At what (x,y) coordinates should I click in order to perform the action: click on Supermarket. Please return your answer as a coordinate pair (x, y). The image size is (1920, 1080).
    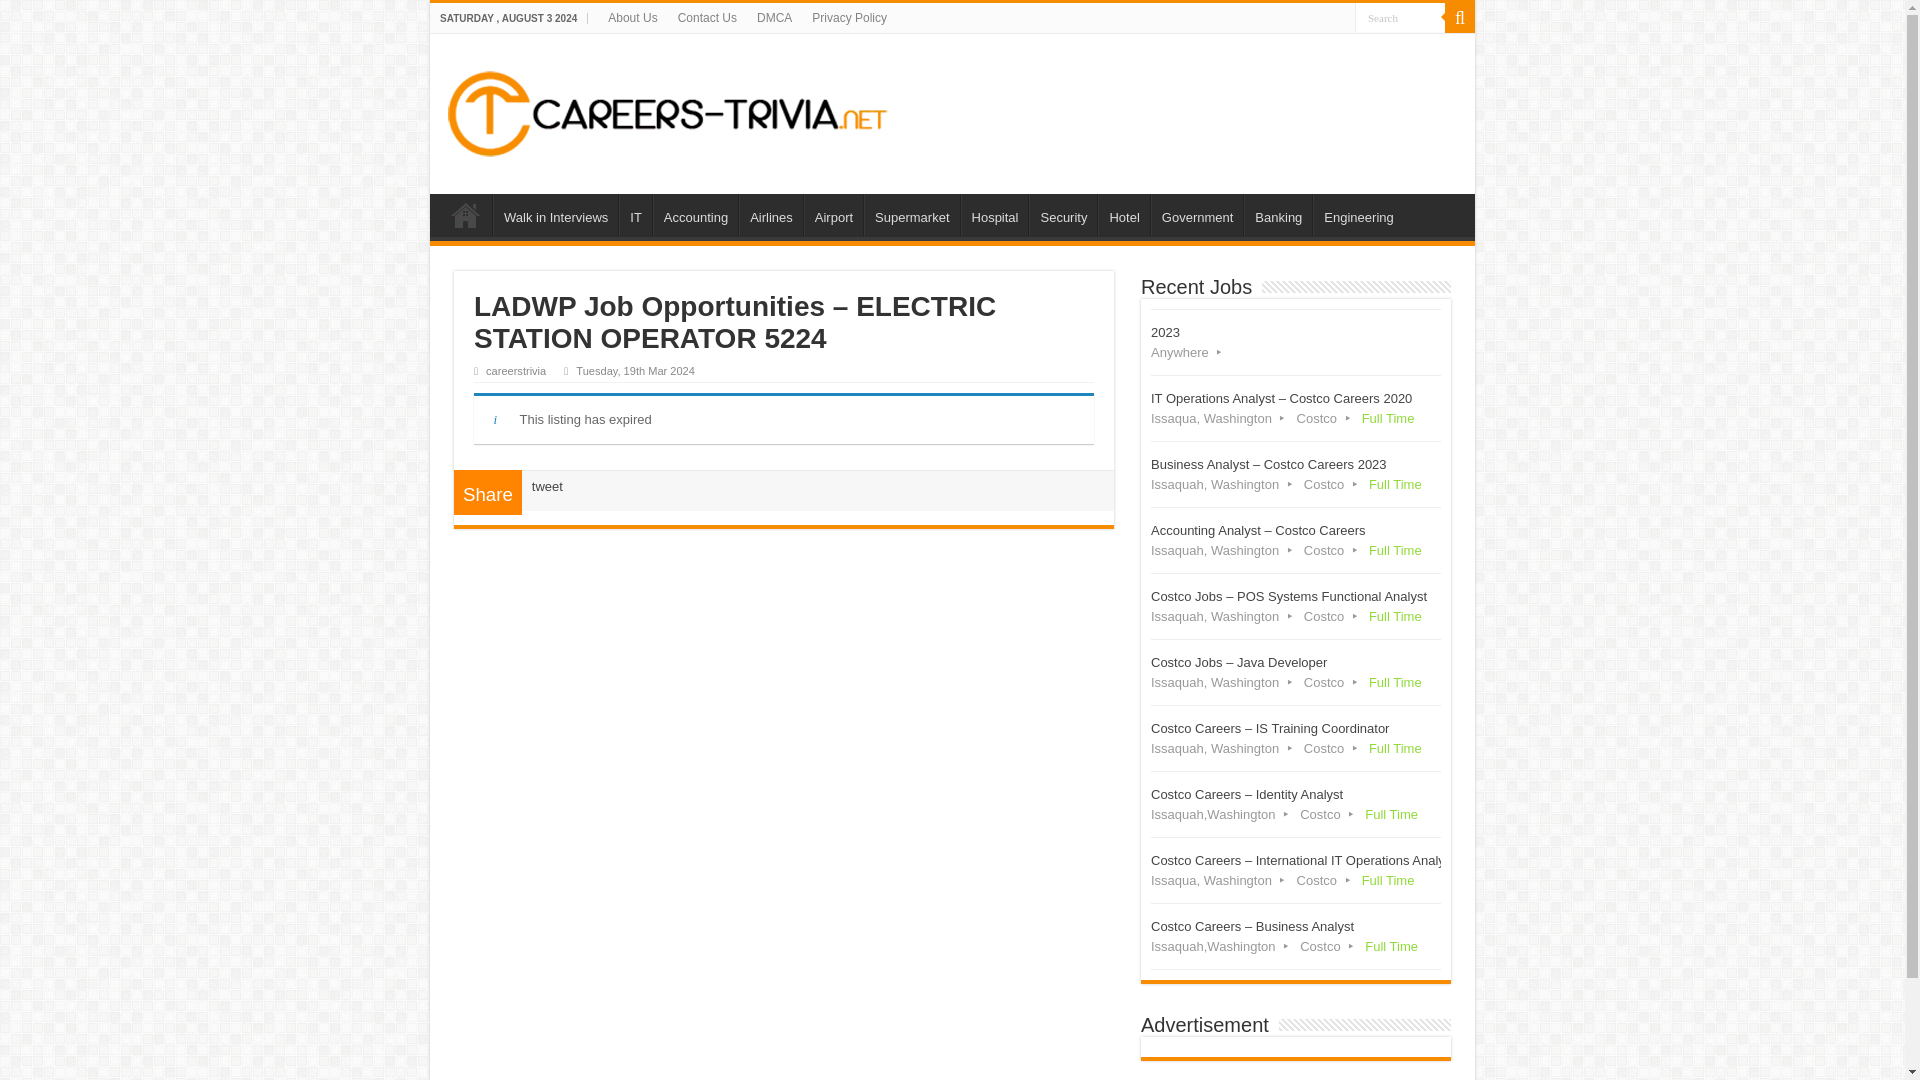
    Looking at the image, I should click on (911, 215).